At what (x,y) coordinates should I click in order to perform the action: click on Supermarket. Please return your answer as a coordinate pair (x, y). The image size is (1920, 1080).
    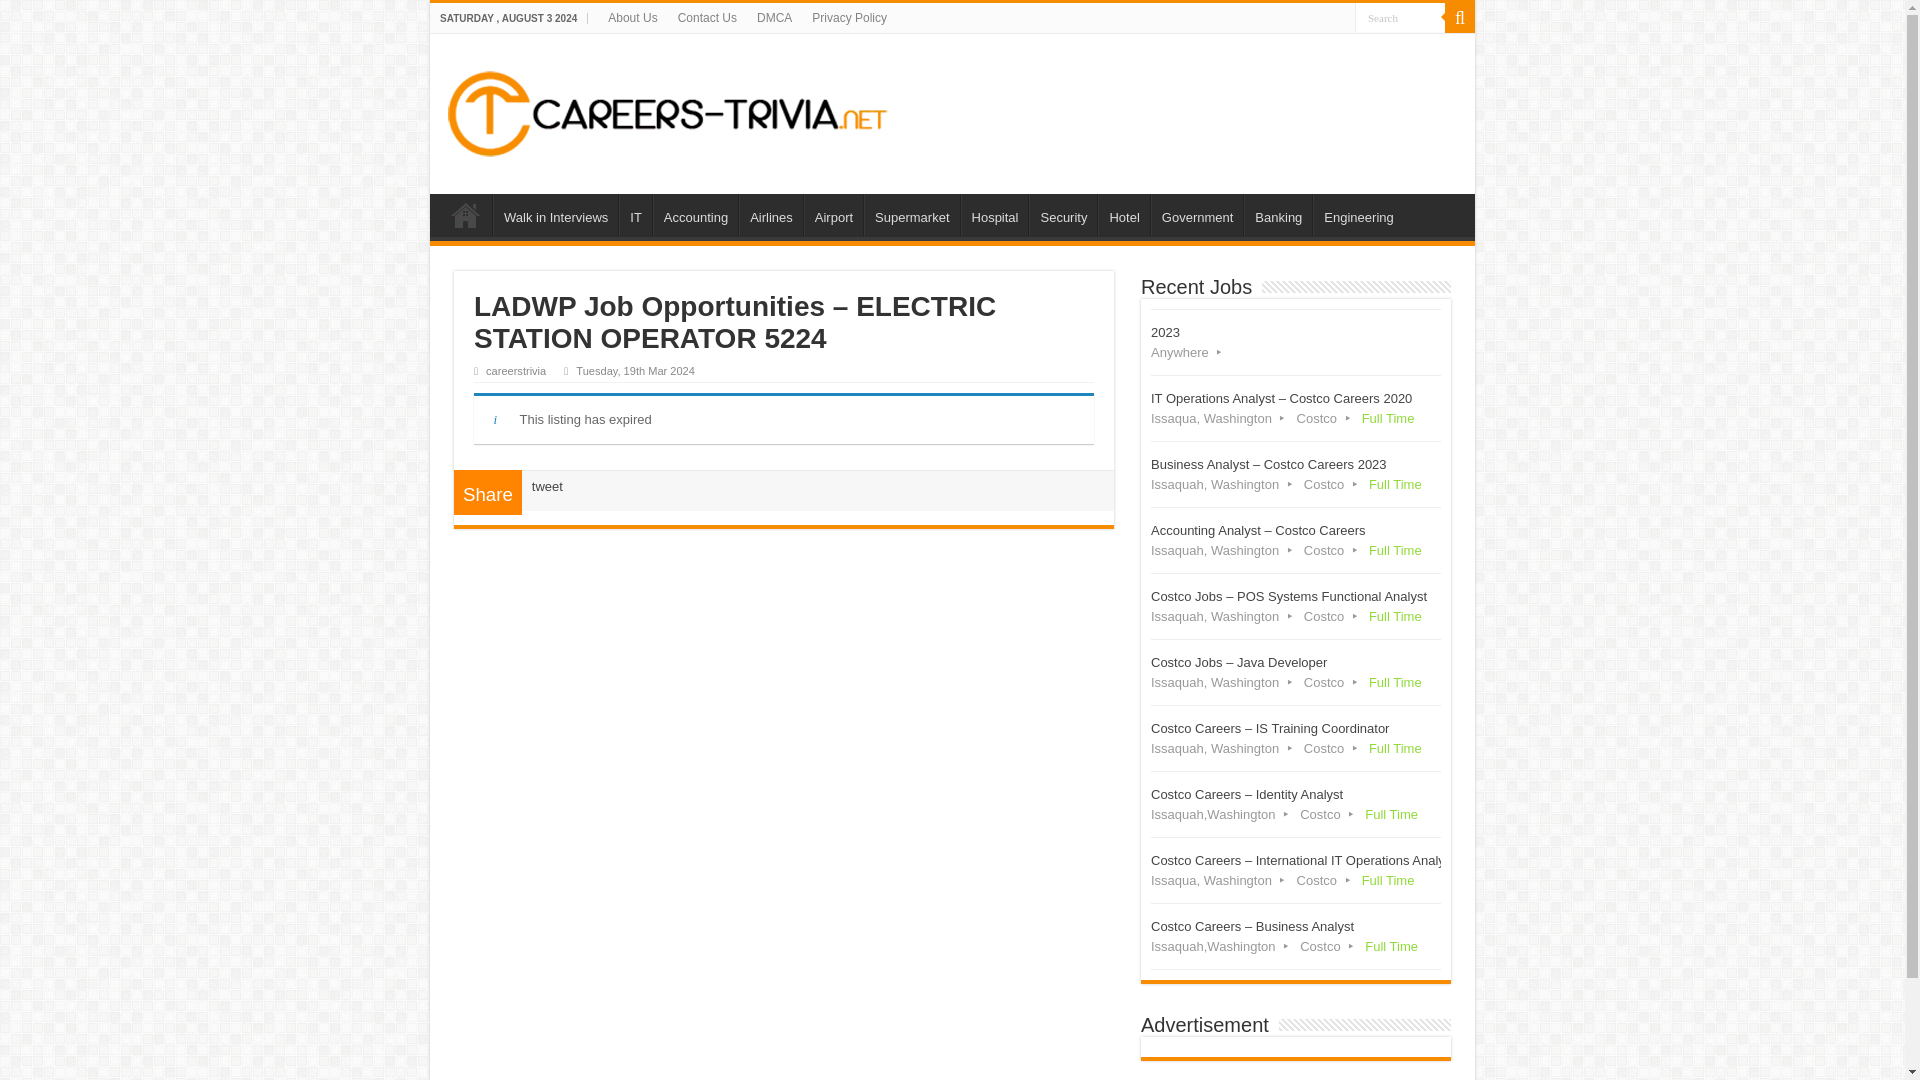
    Looking at the image, I should click on (911, 215).